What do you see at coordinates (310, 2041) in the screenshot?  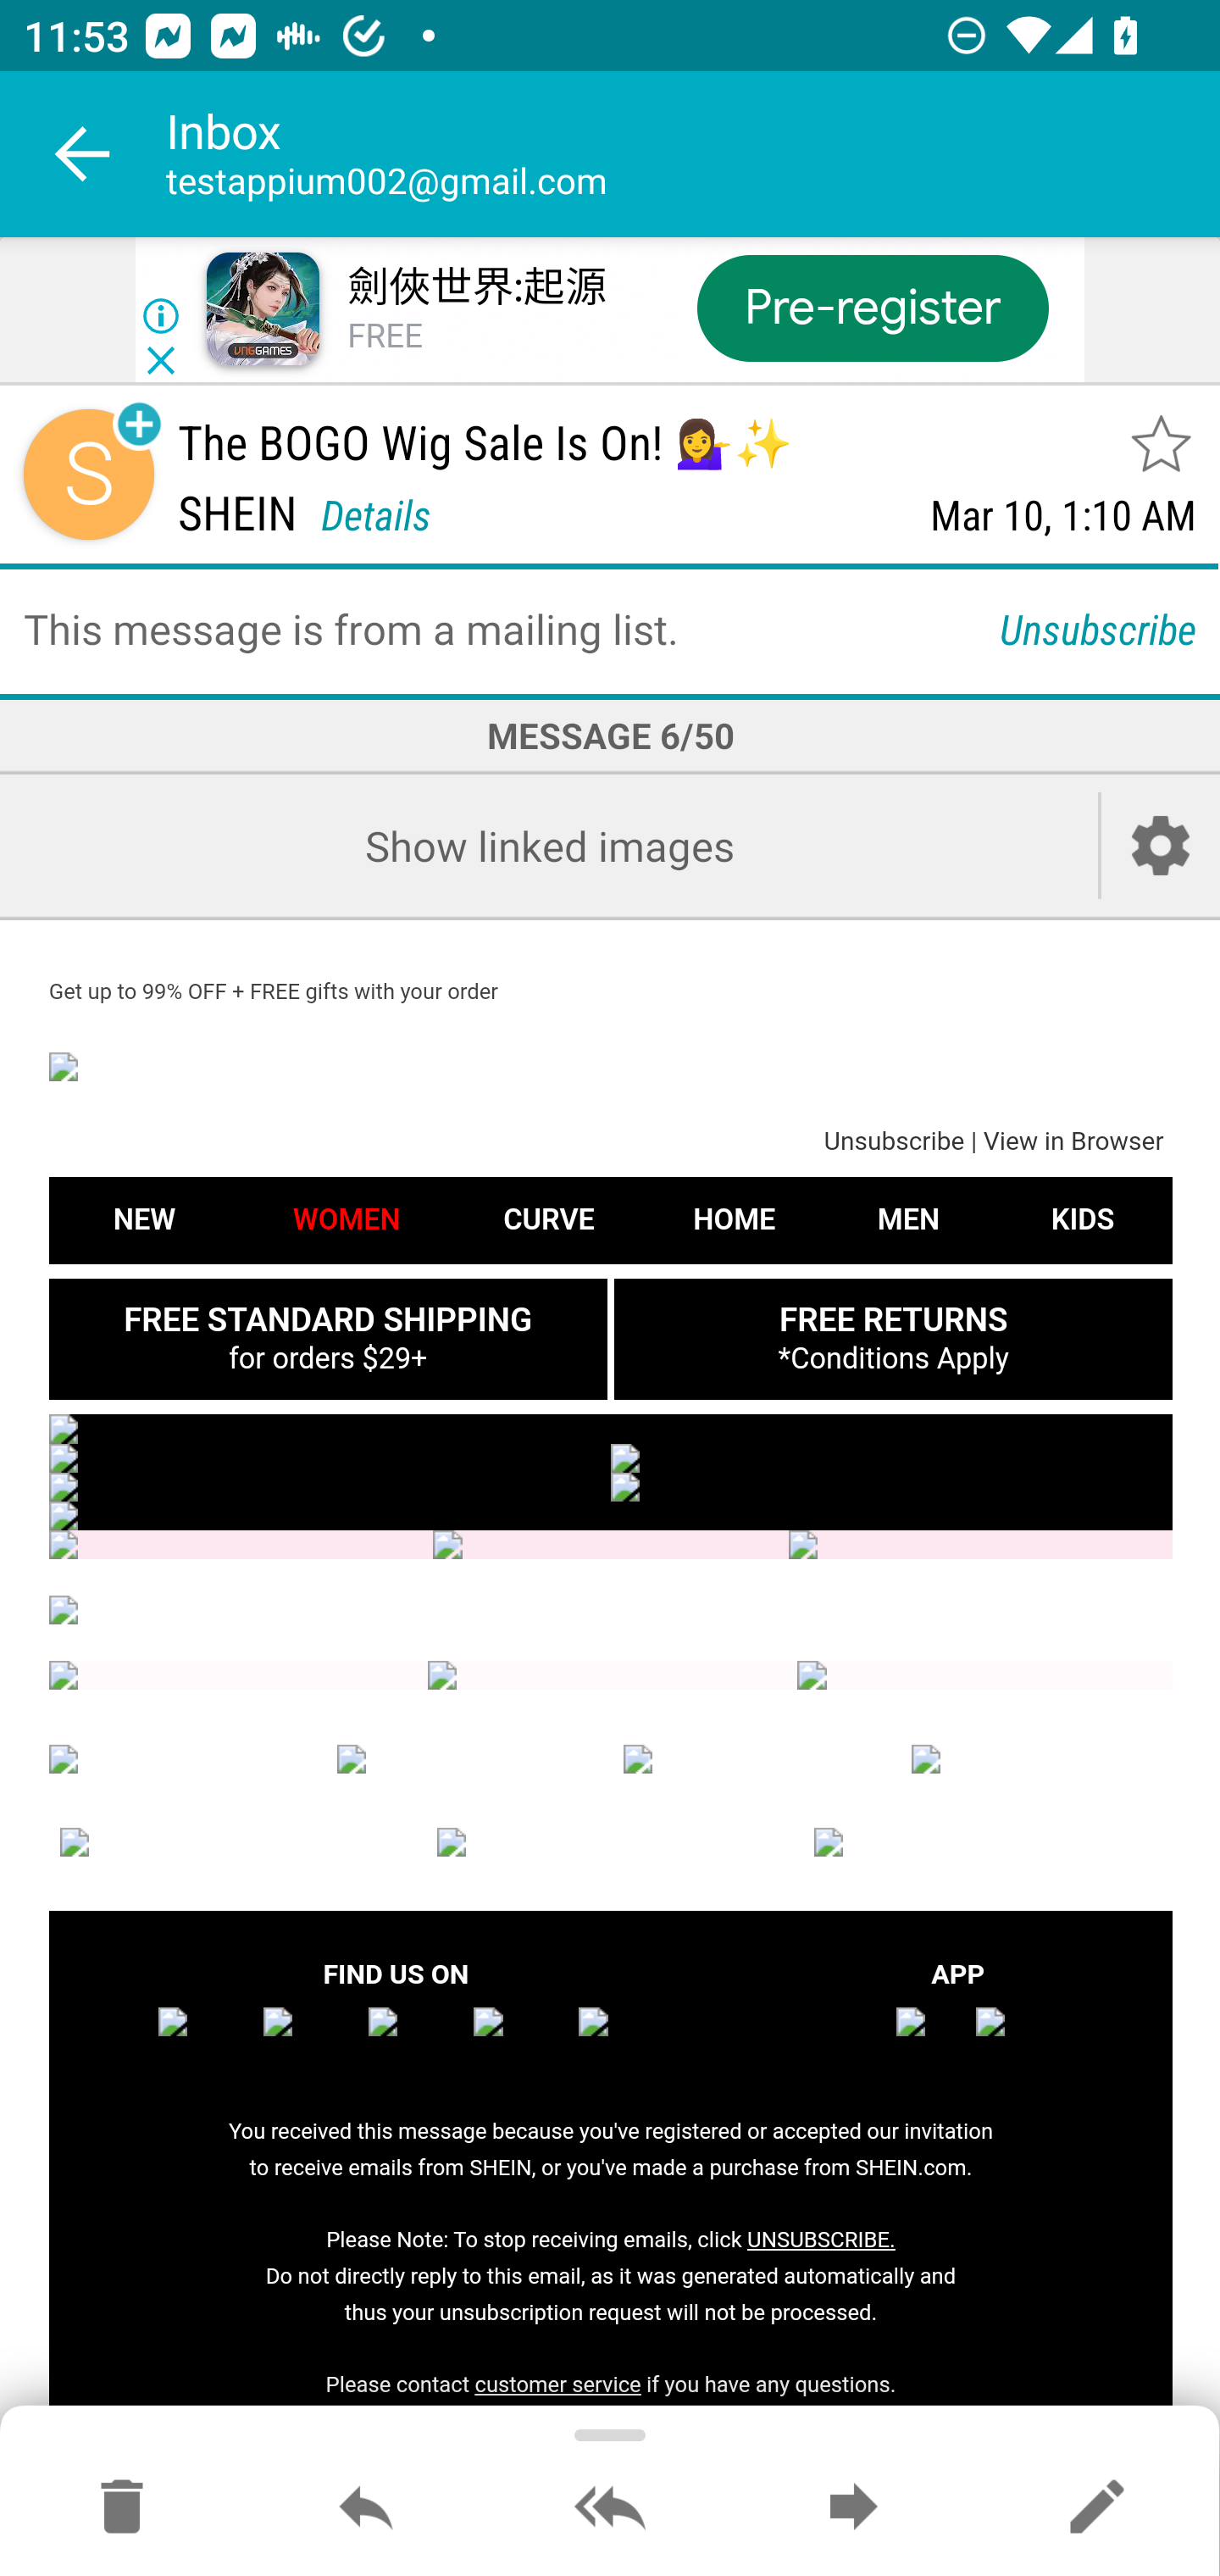 I see `instagram` at bounding box center [310, 2041].